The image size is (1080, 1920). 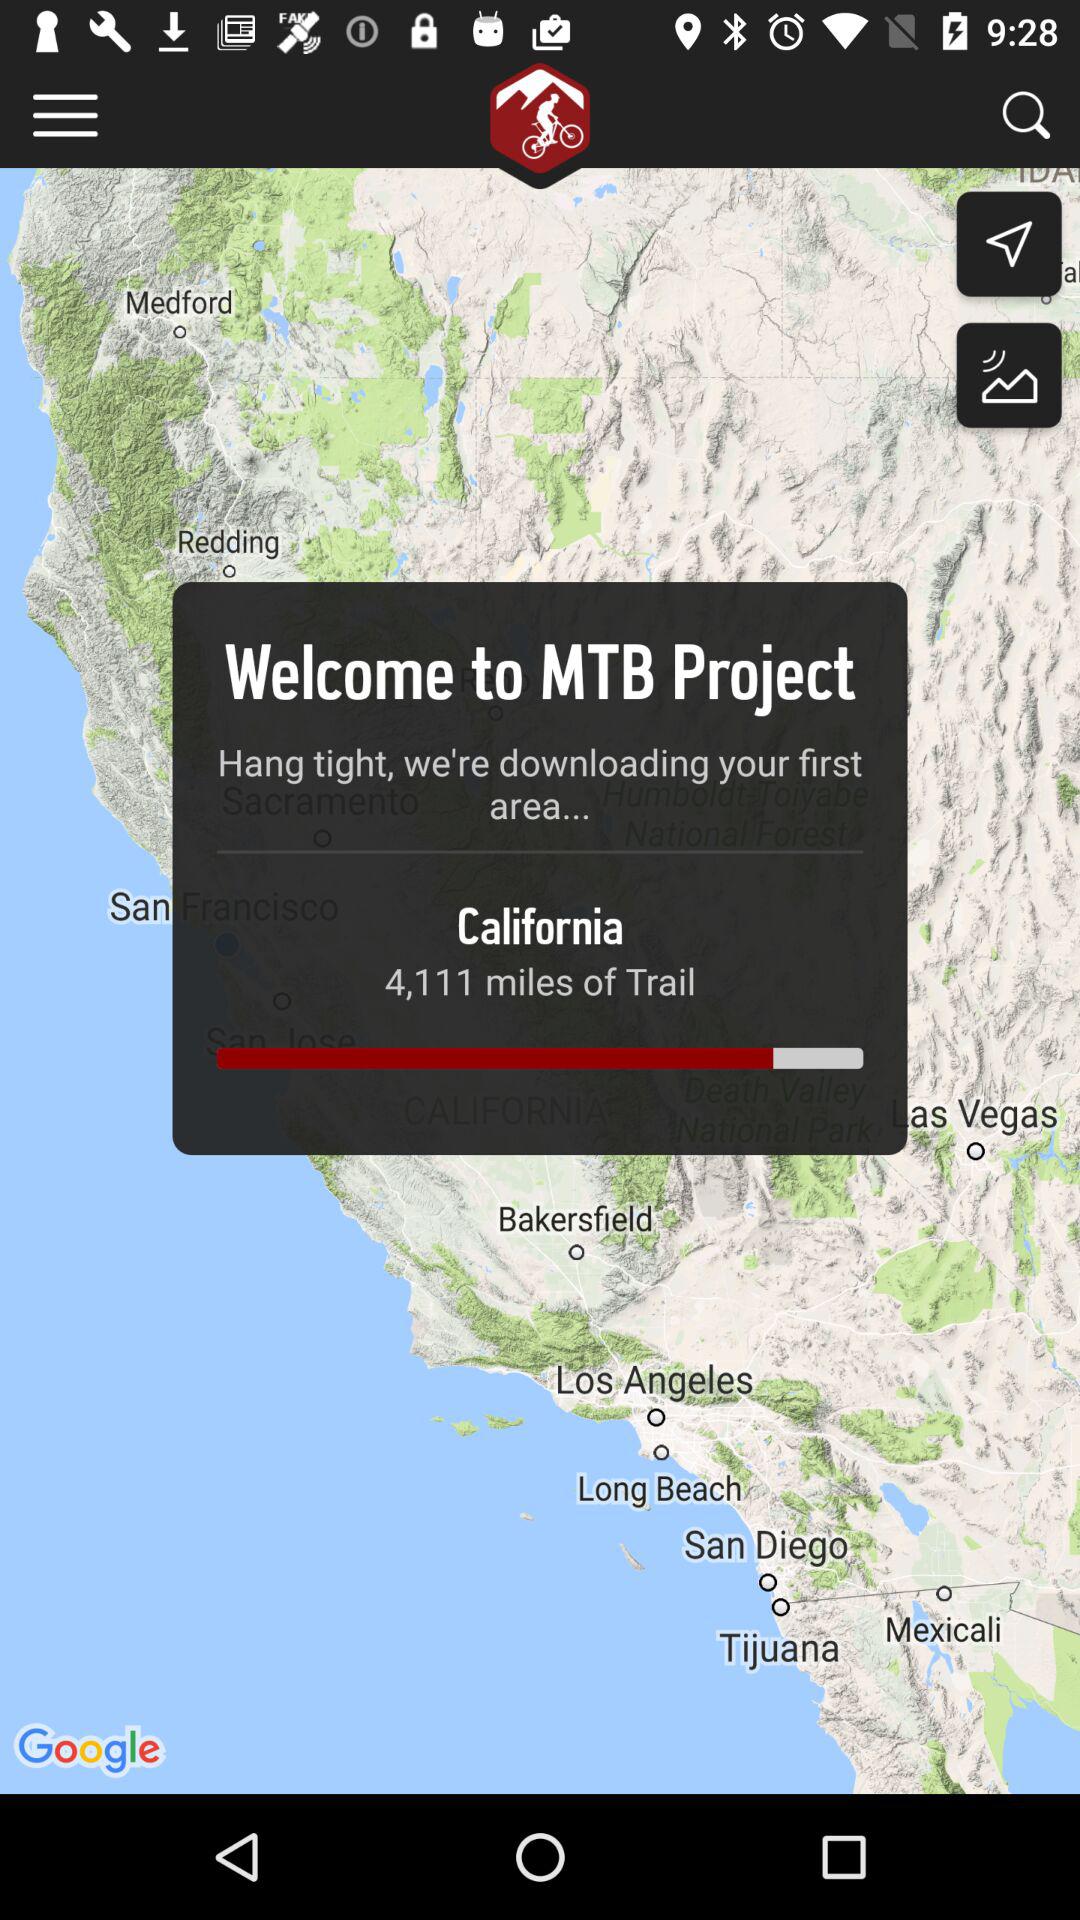 I want to click on click for options, so click(x=66, y=116).